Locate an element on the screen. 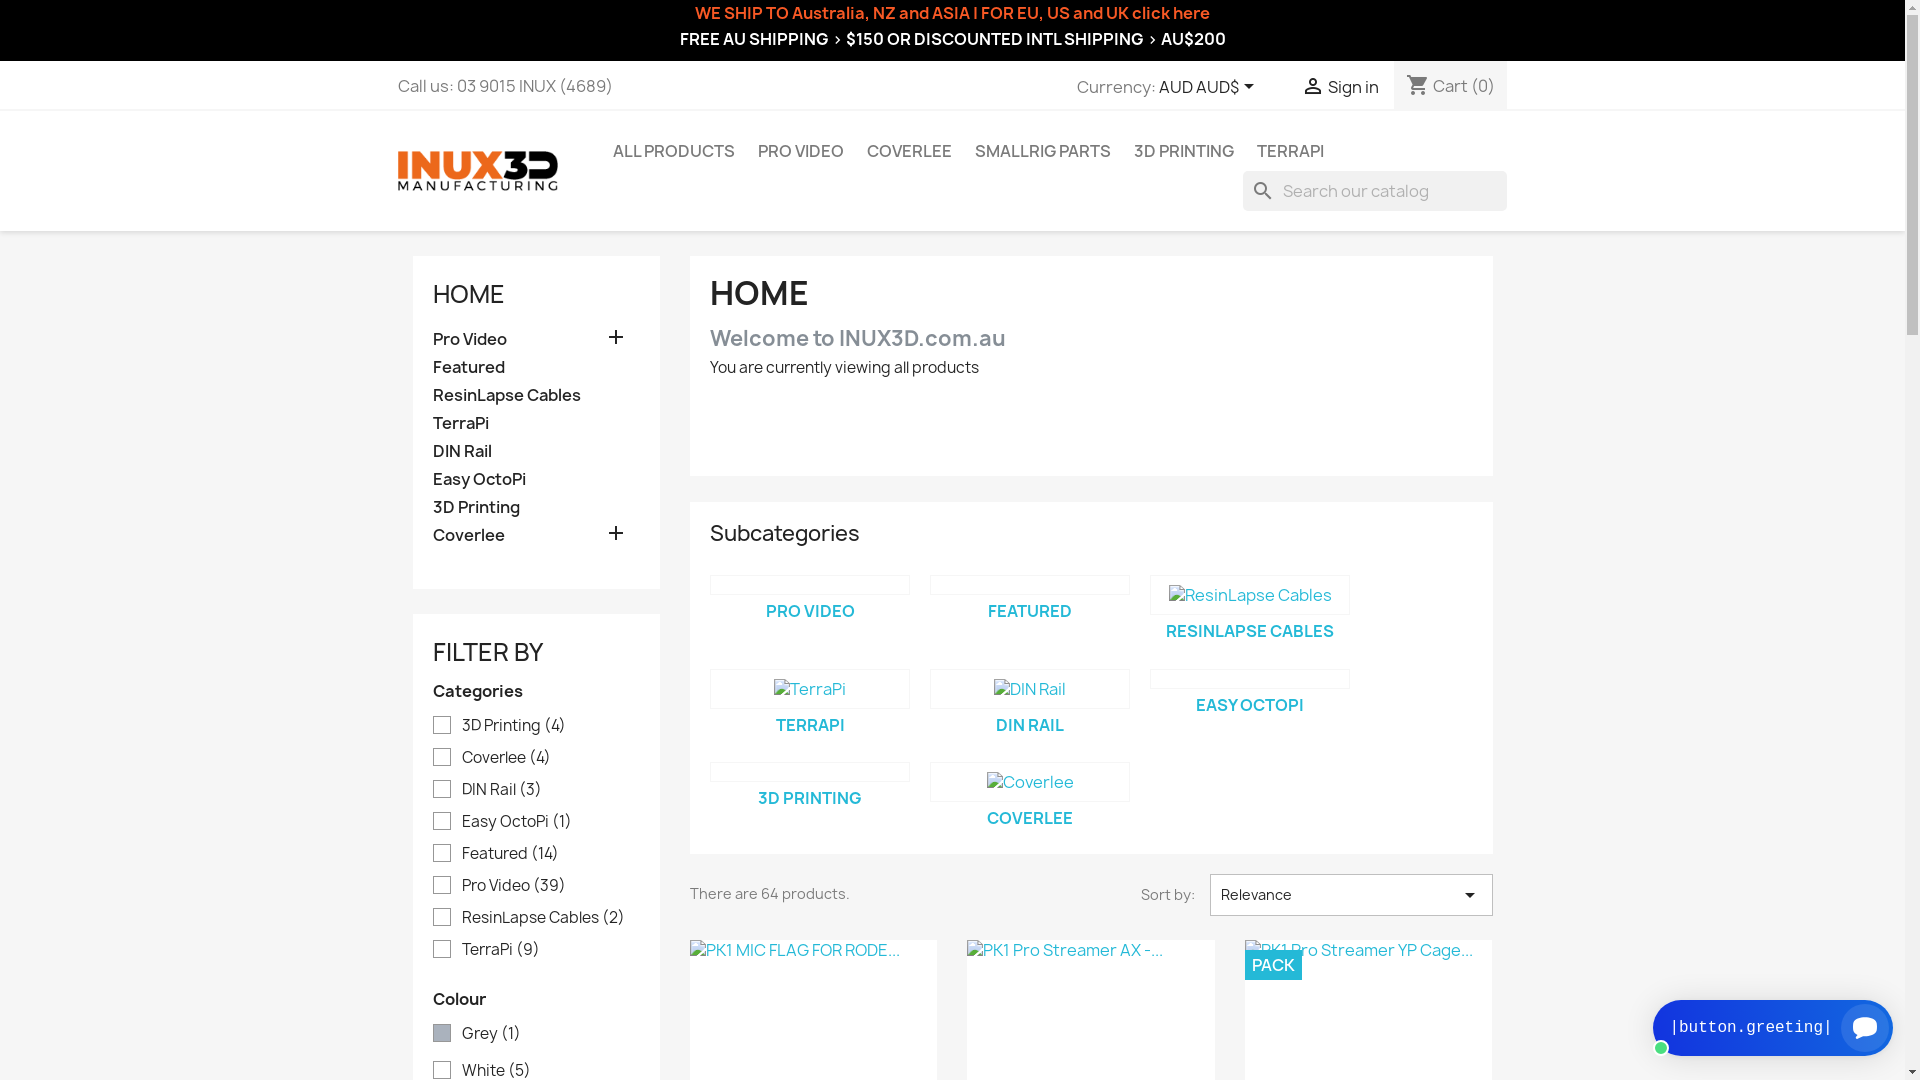  ALL PRODUCTS is located at coordinates (673, 151).